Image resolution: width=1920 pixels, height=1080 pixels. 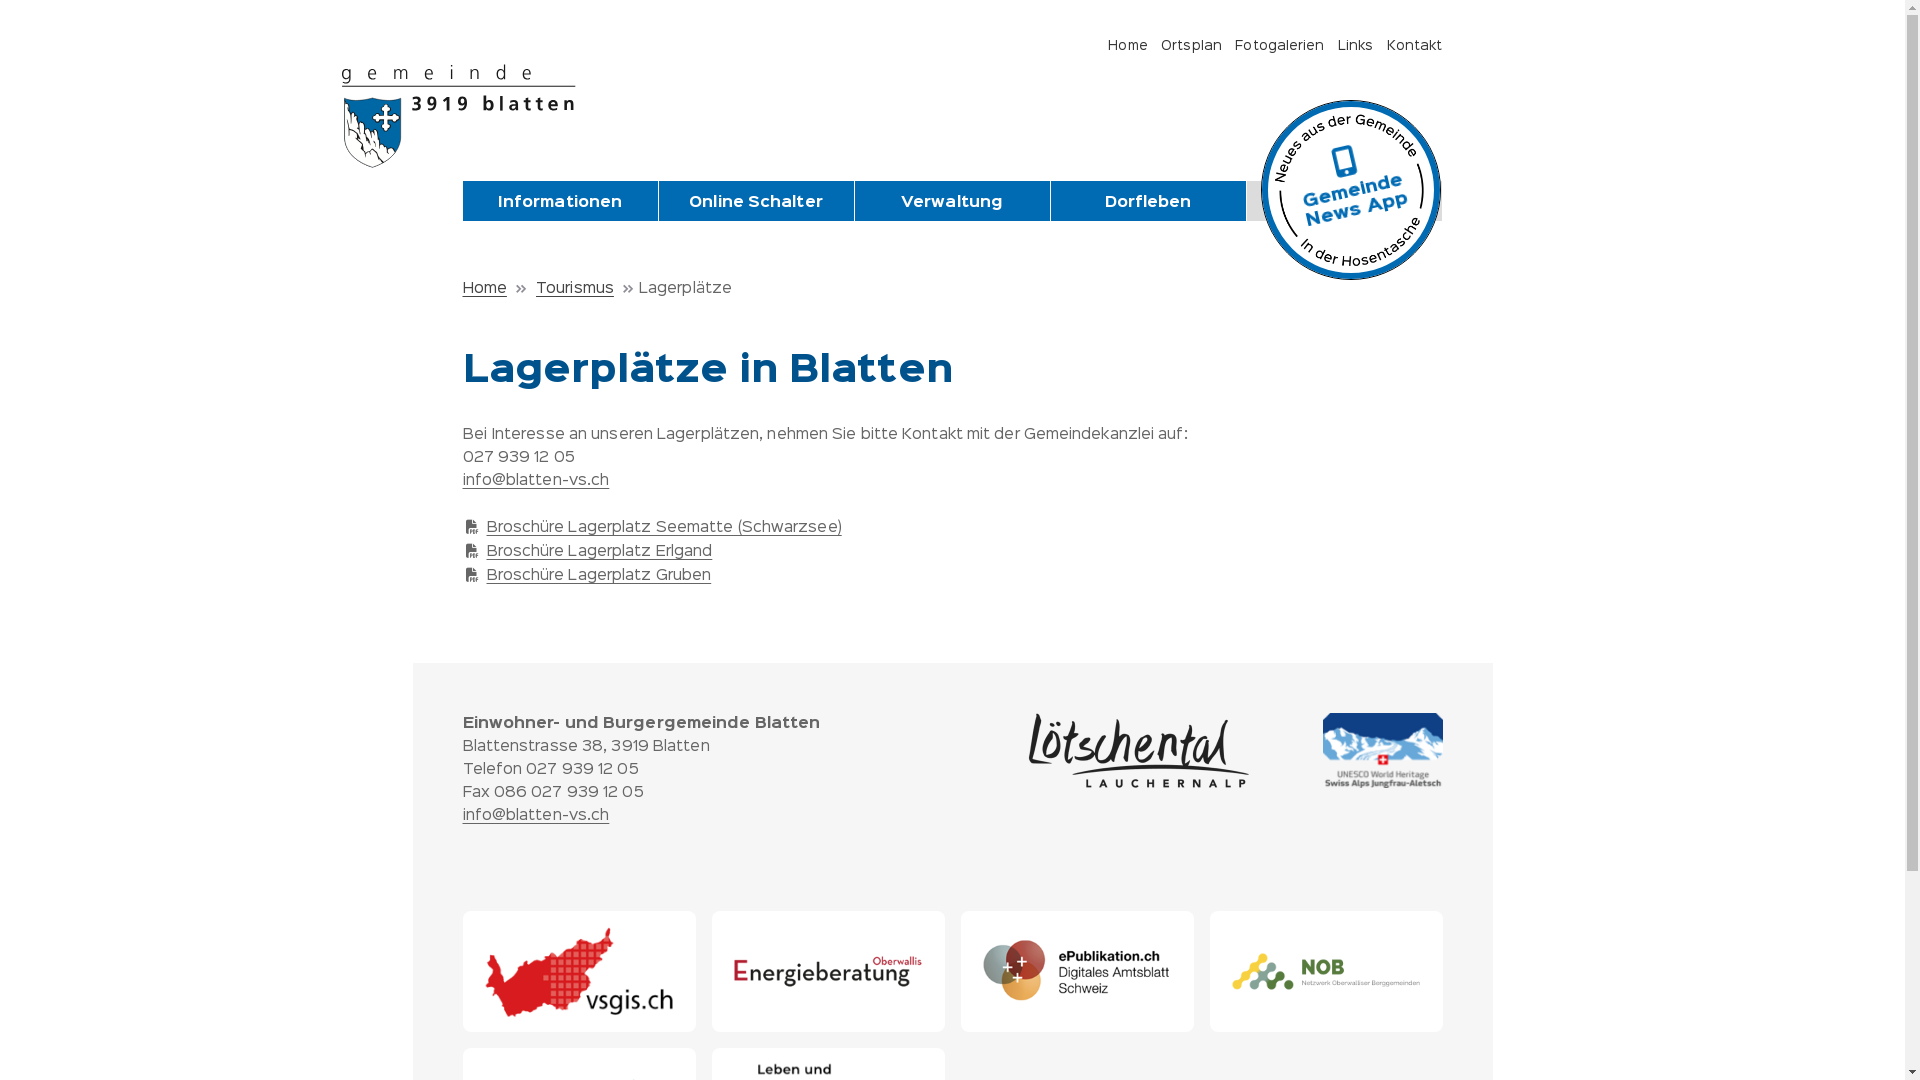 What do you see at coordinates (1192, 46) in the screenshot?
I see `Ortsplan` at bounding box center [1192, 46].